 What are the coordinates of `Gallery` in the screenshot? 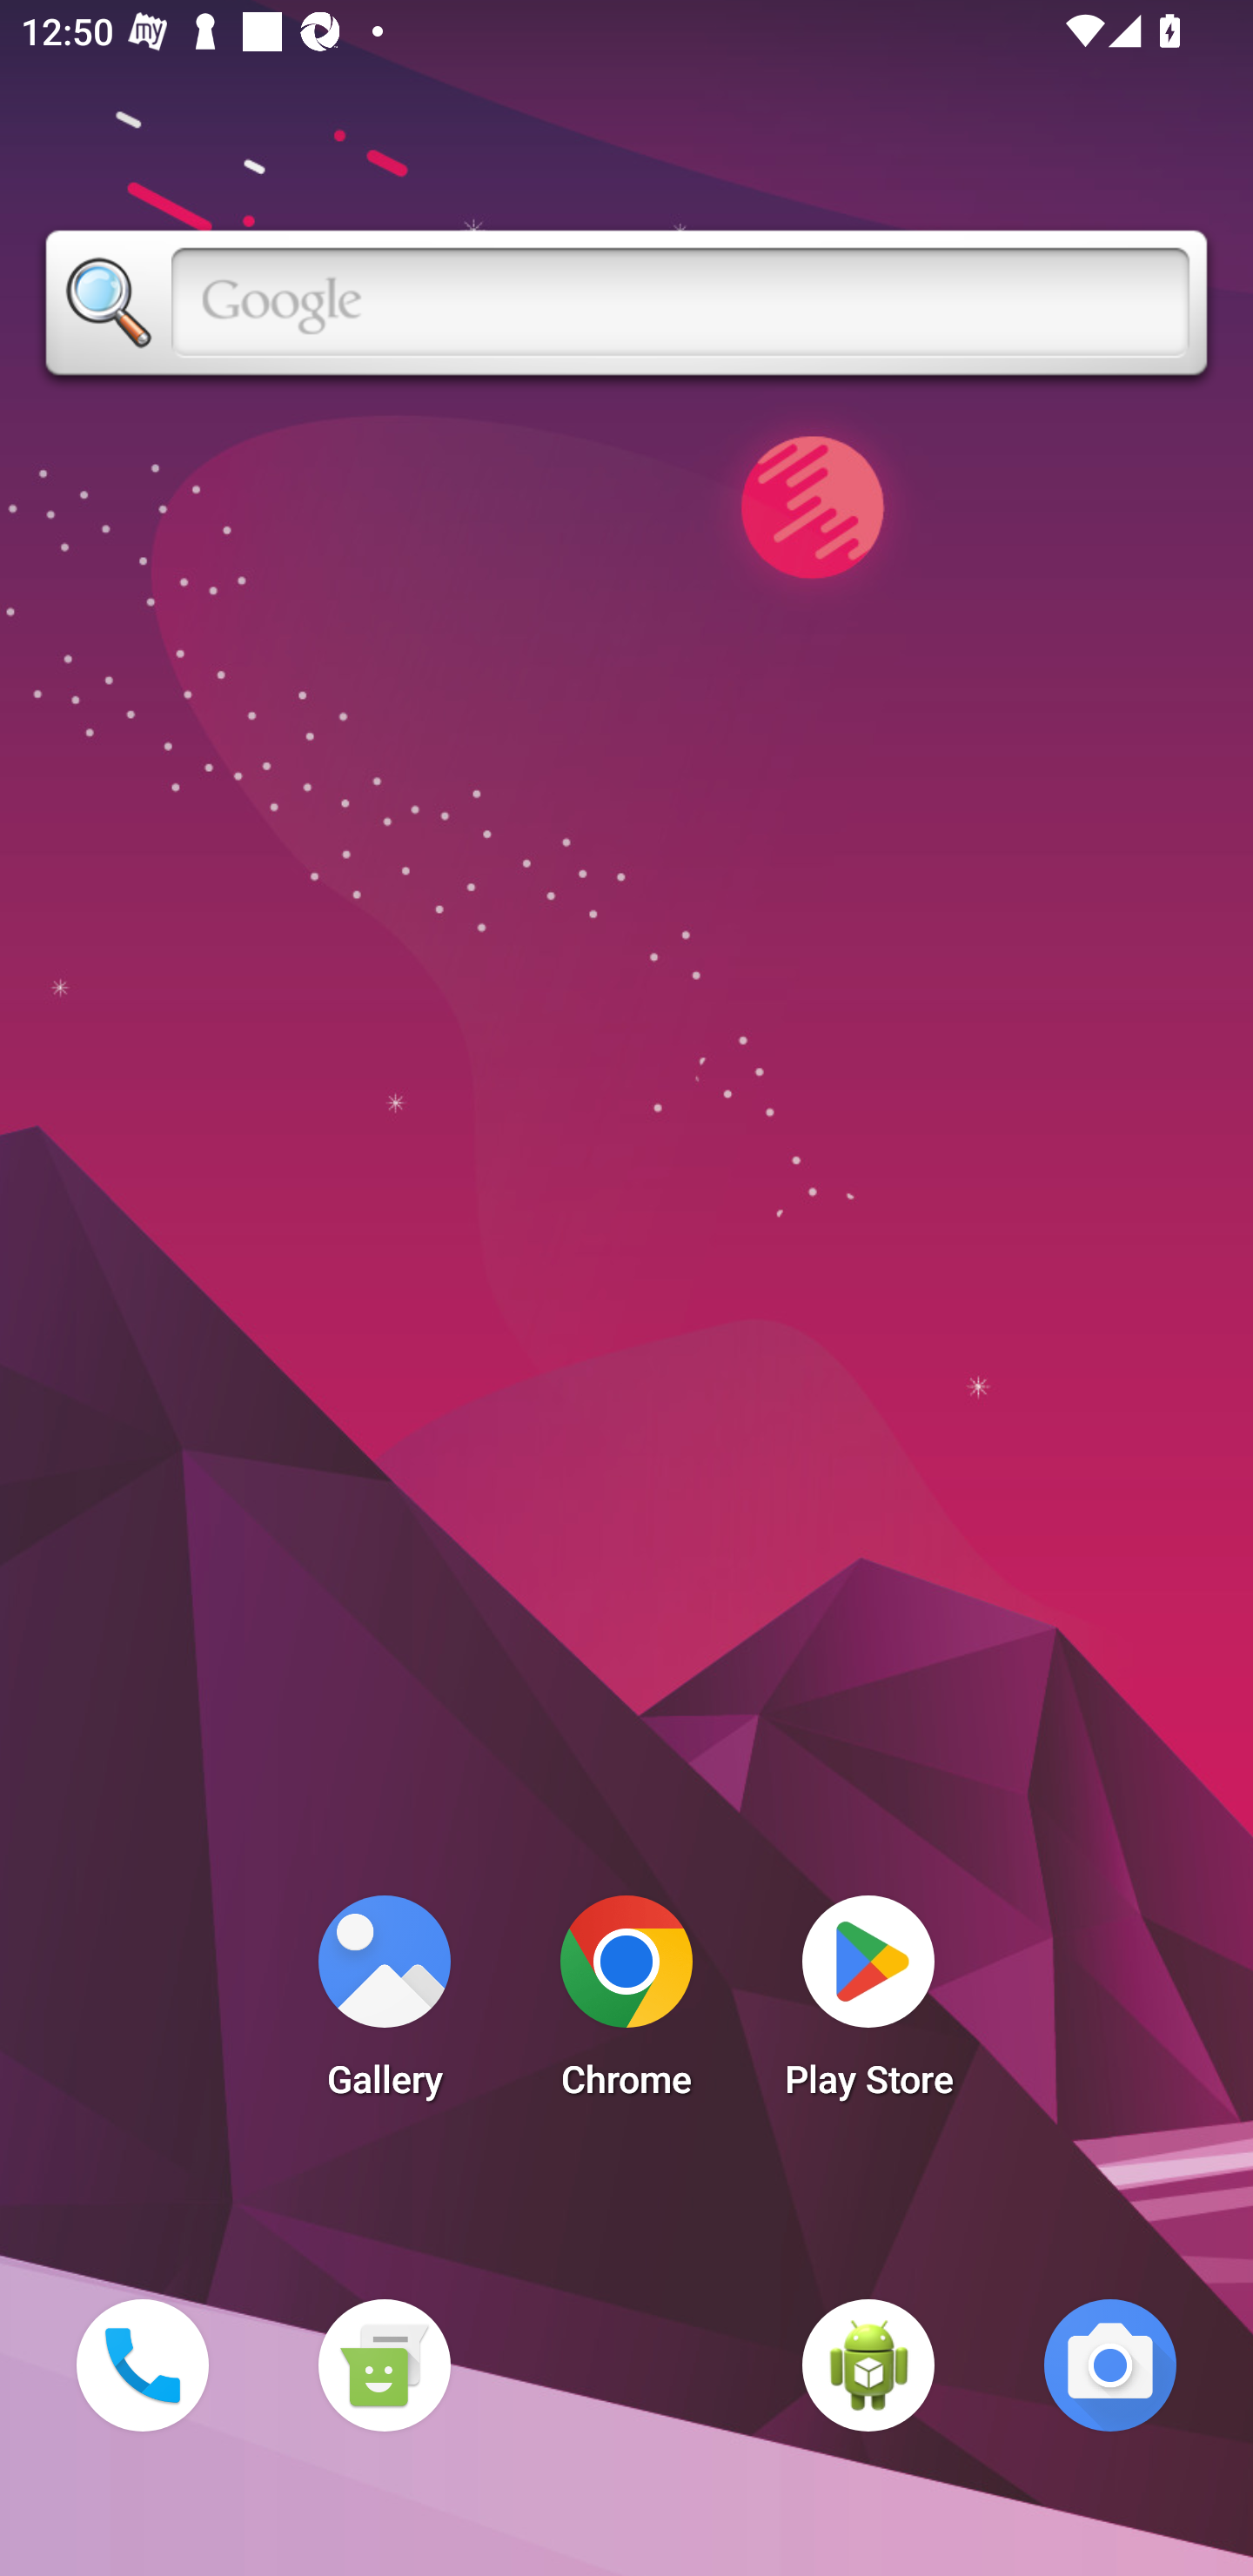 It's located at (384, 2005).